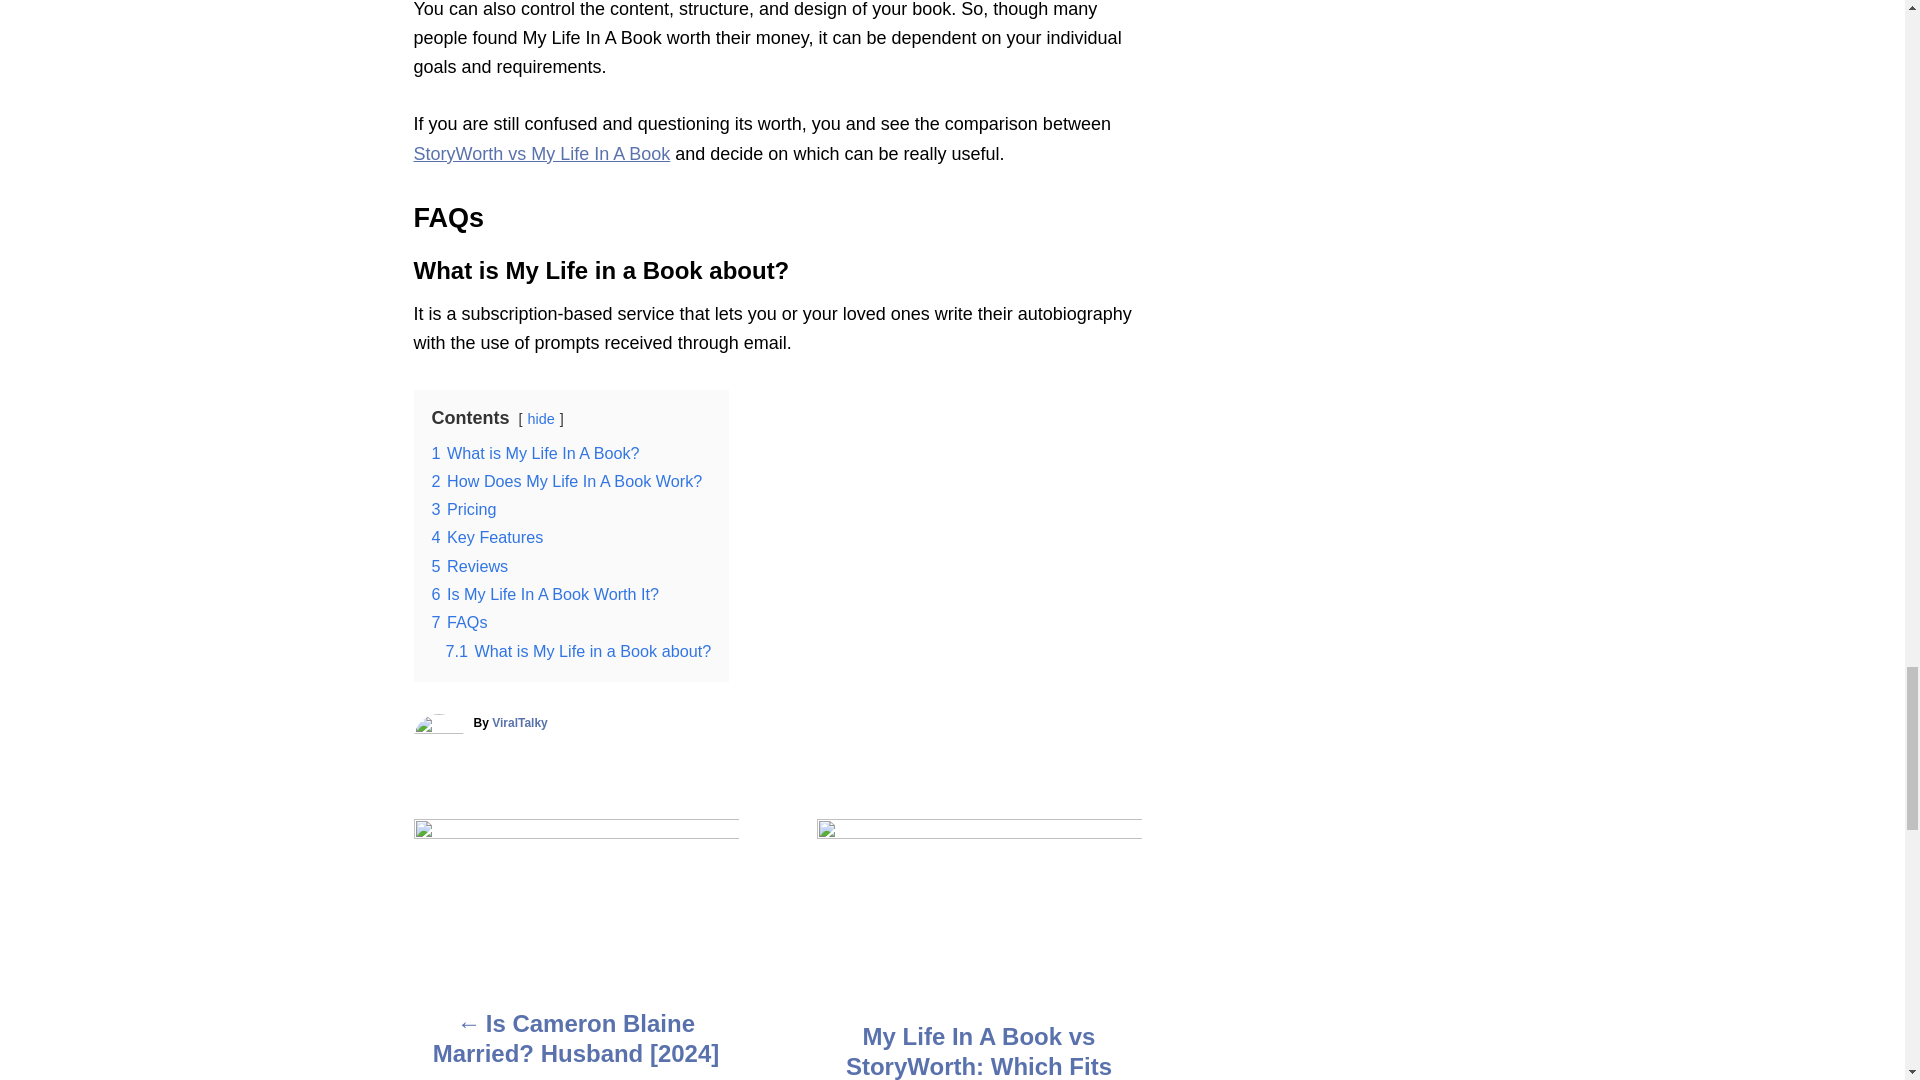 The height and width of the screenshot is (1080, 1920). What do you see at coordinates (536, 452) in the screenshot?
I see `1 What is My Life In A Book?` at bounding box center [536, 452].